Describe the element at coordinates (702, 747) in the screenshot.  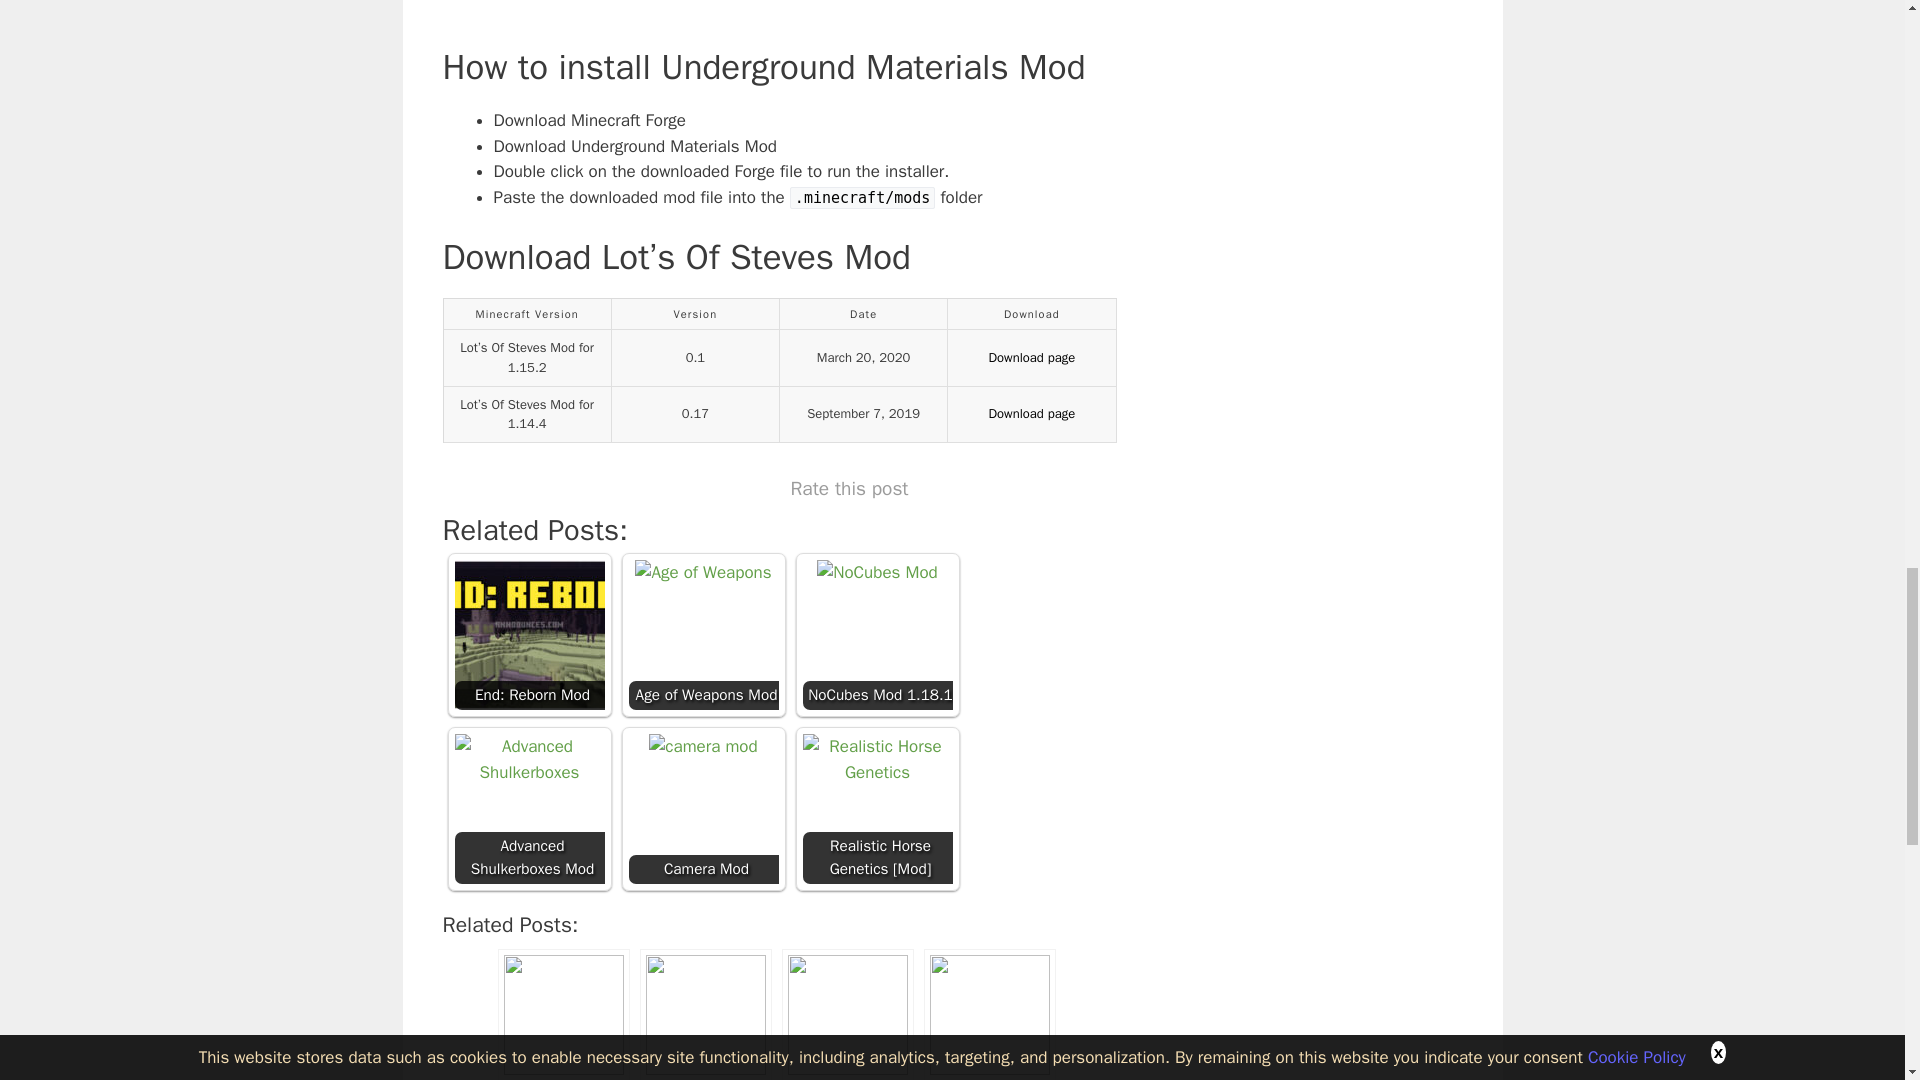
I see `Camera Mod` at that location.